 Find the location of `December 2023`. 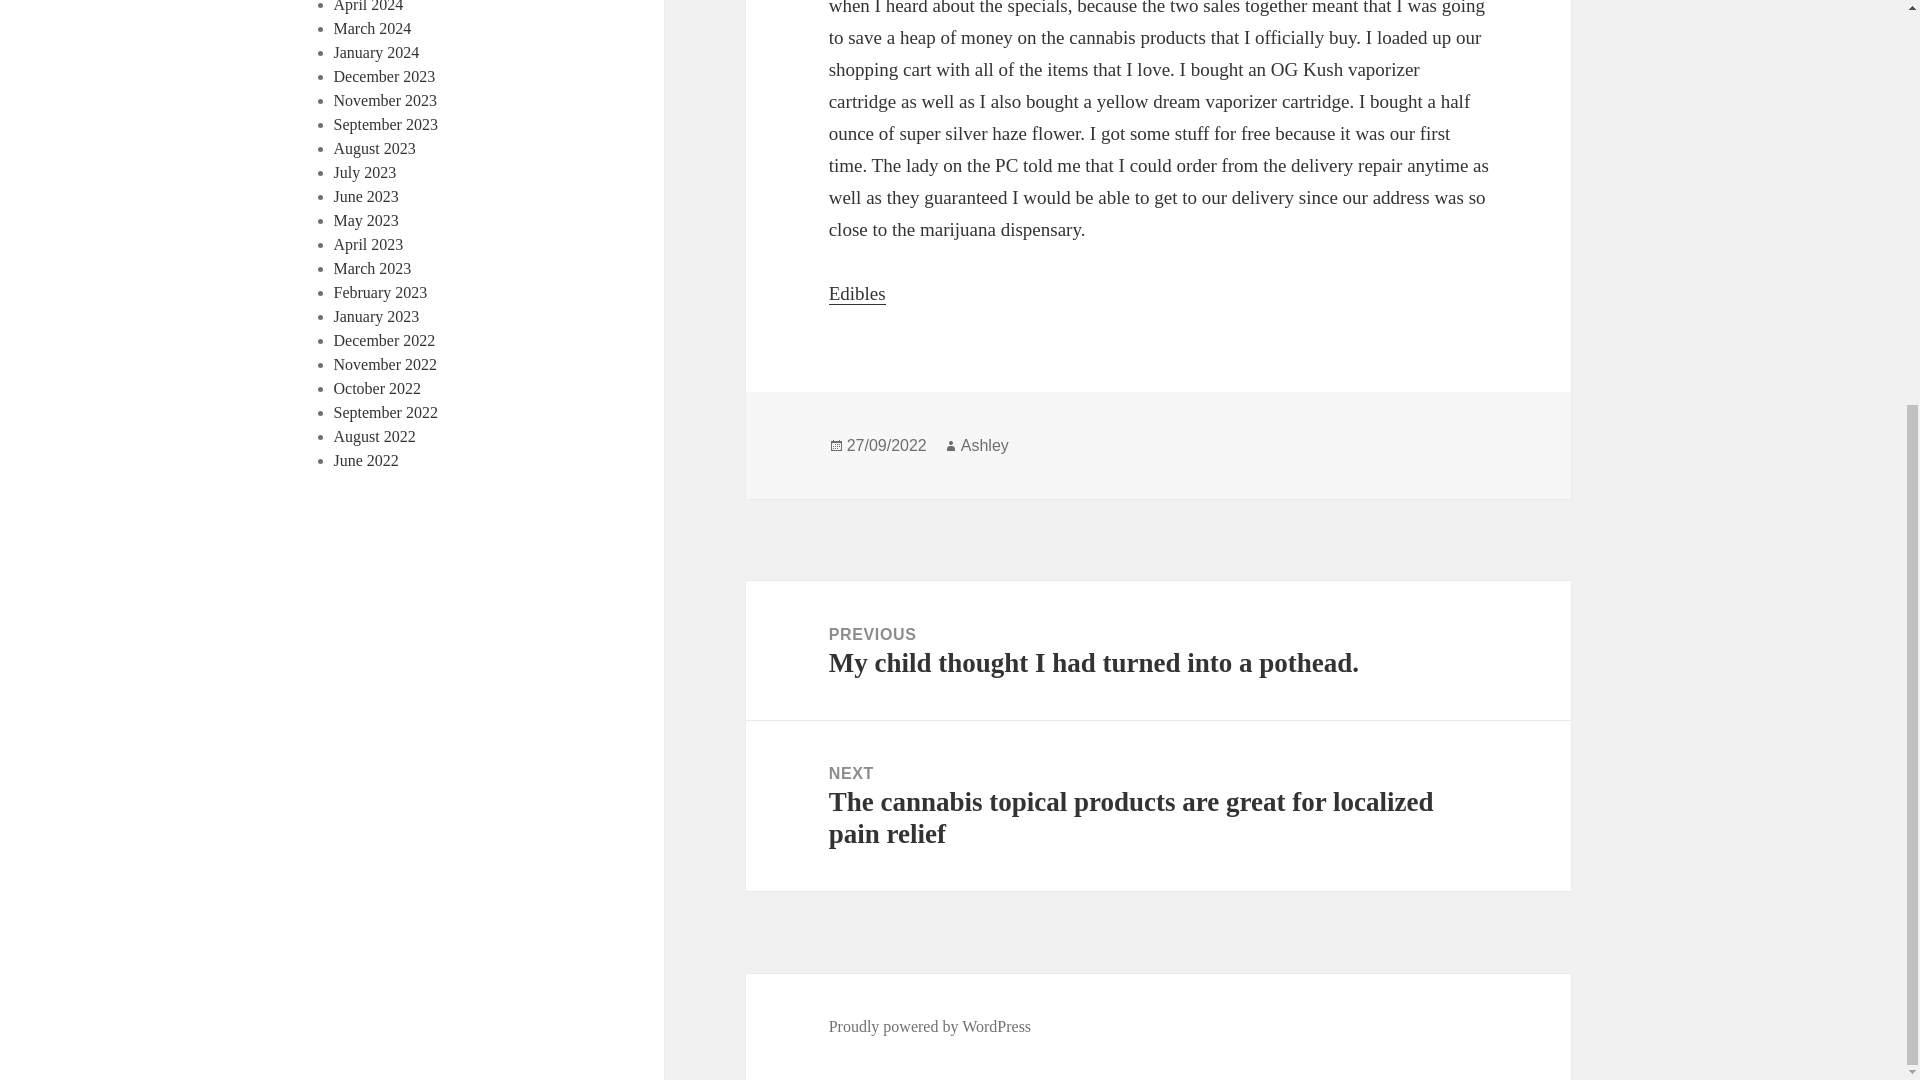

December 2023 is located at coordinates (384, 76).